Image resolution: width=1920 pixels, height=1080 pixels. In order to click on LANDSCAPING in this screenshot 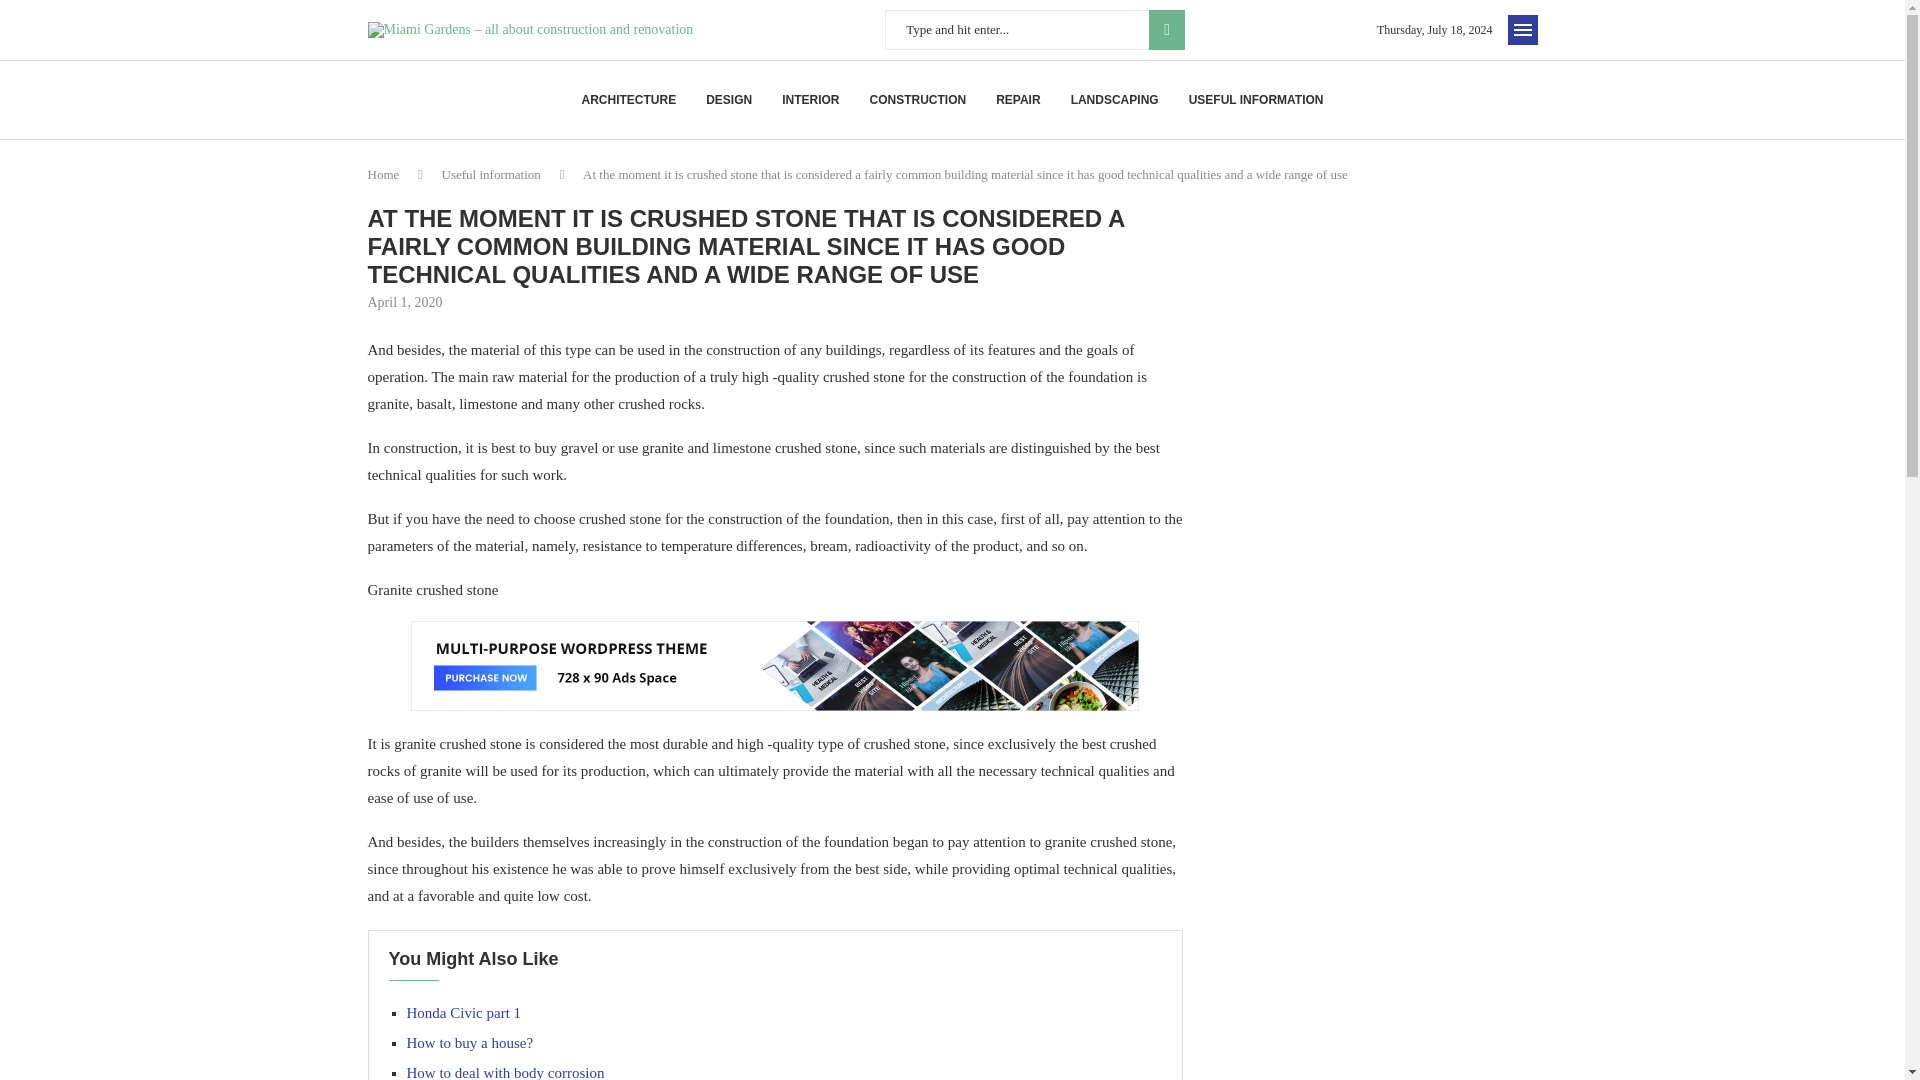, I will do `click(1115, 100)`.